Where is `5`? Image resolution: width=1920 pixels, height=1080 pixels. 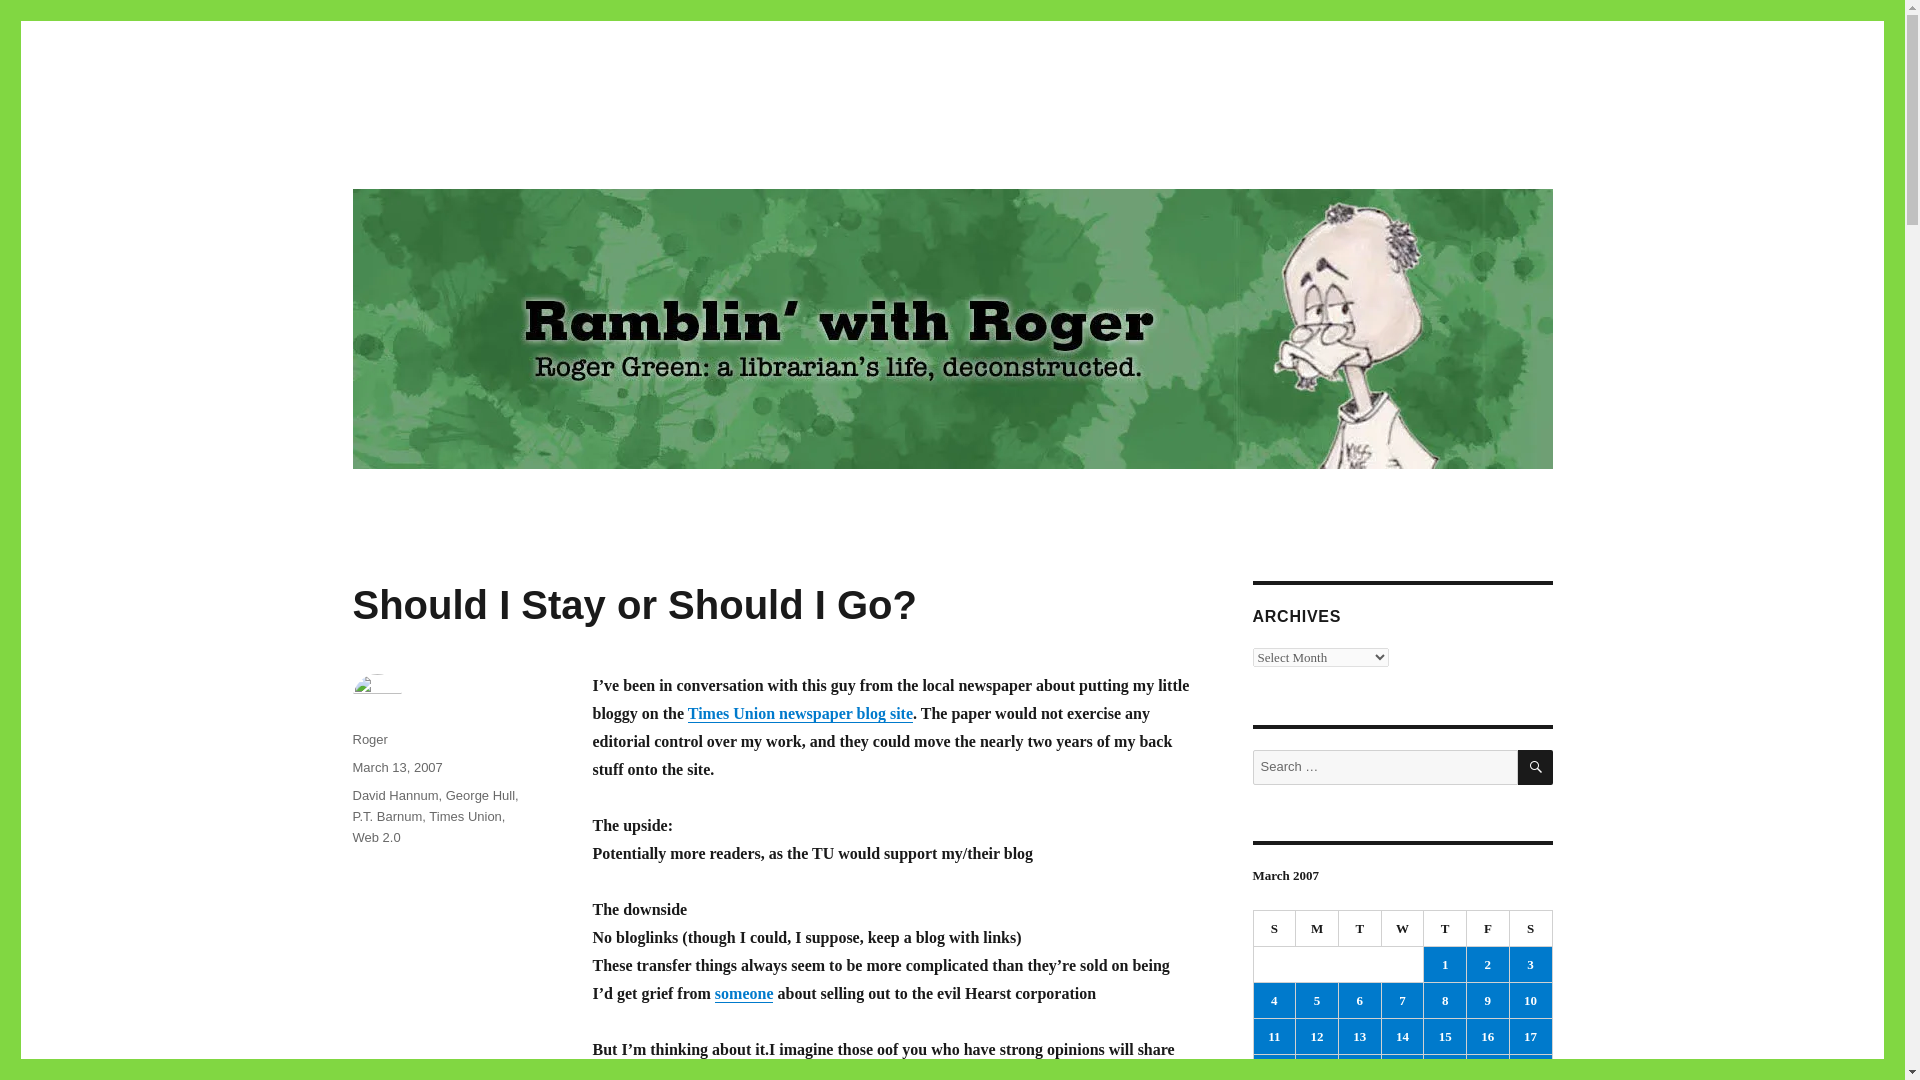 5 is located at coordinates (1317, 1000).